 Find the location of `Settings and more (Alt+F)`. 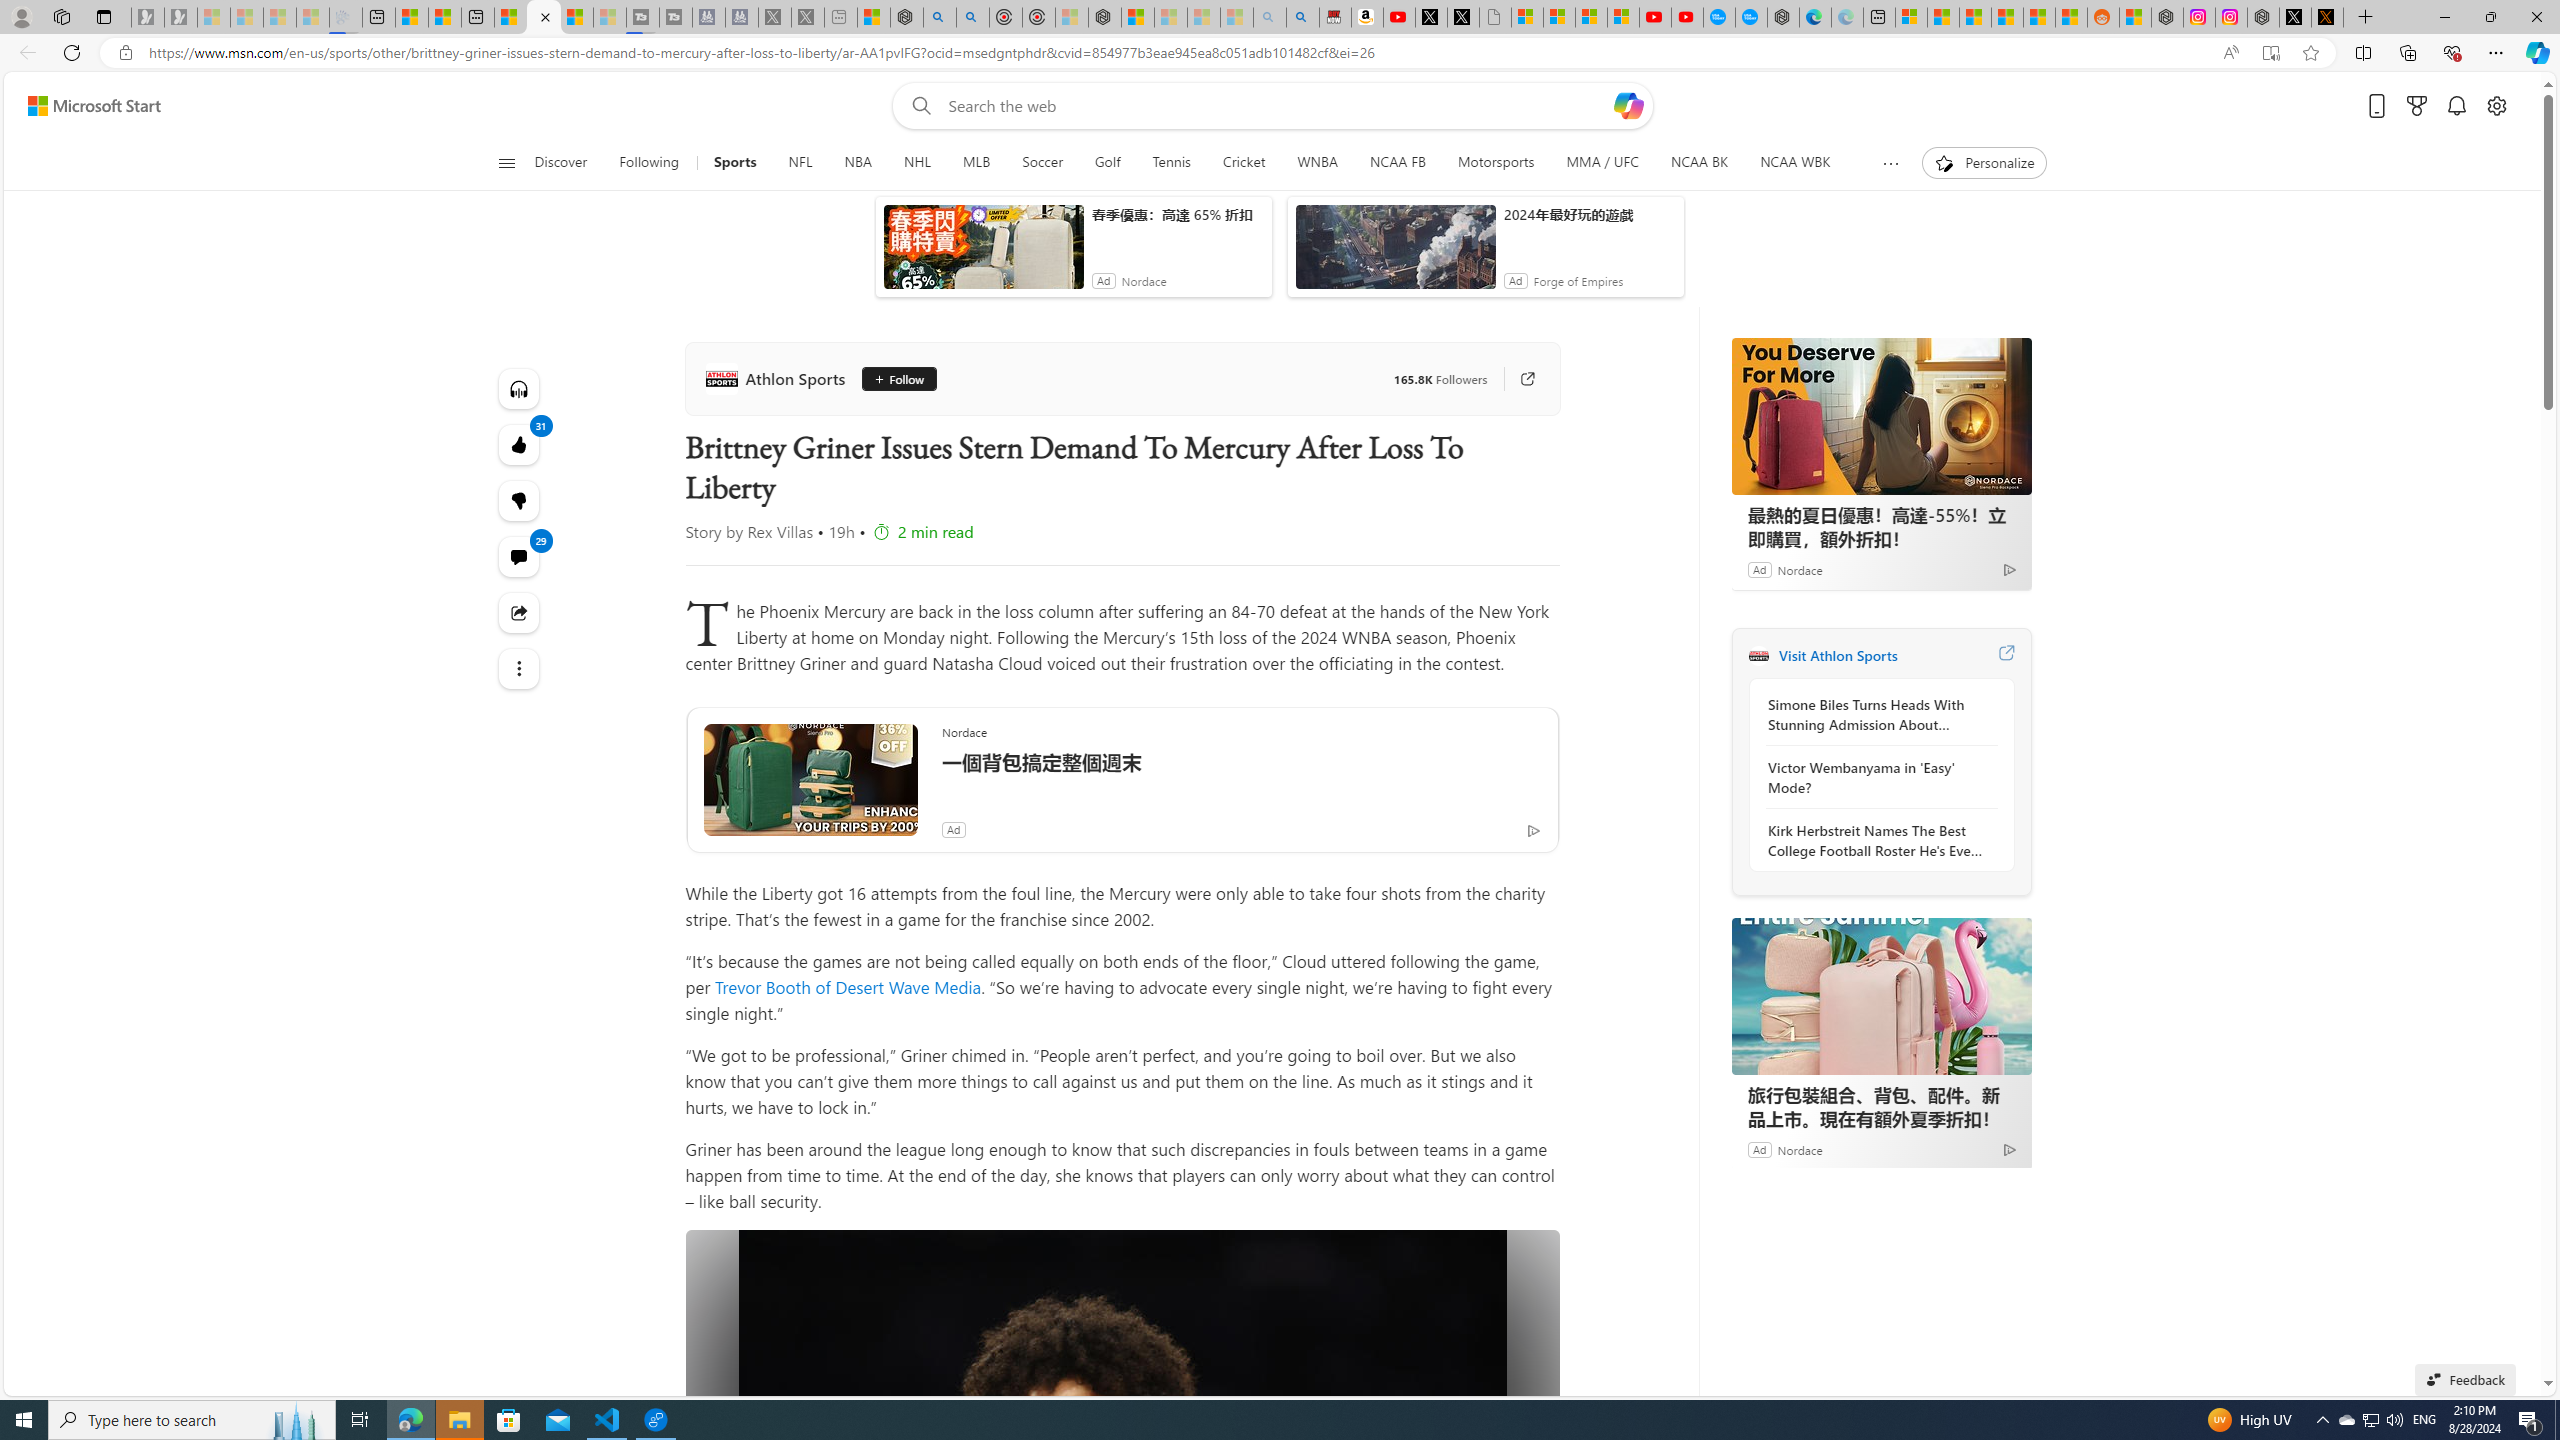

Settings and more (Alt+F) is located at coordinates (2496, 52).